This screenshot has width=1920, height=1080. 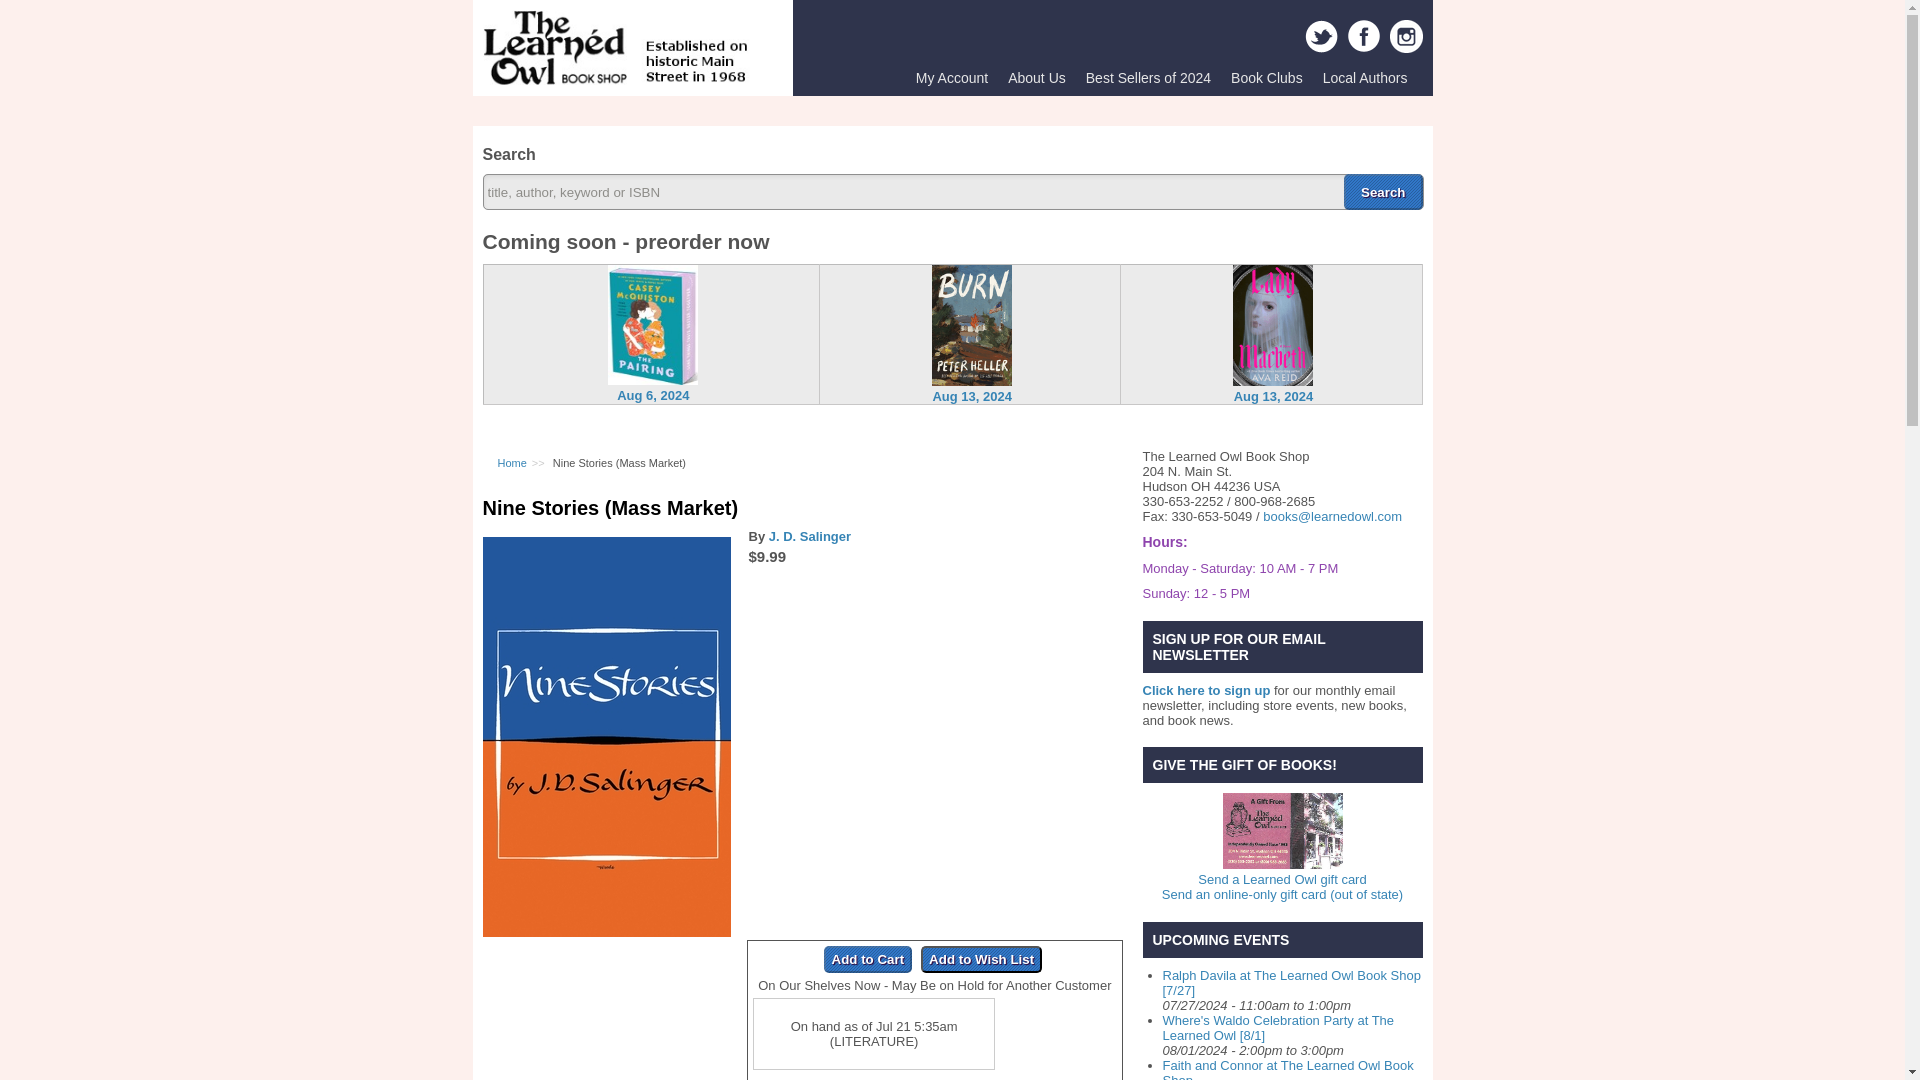 I want to click on Aug 13, 2024, so click(x=971, y=394).